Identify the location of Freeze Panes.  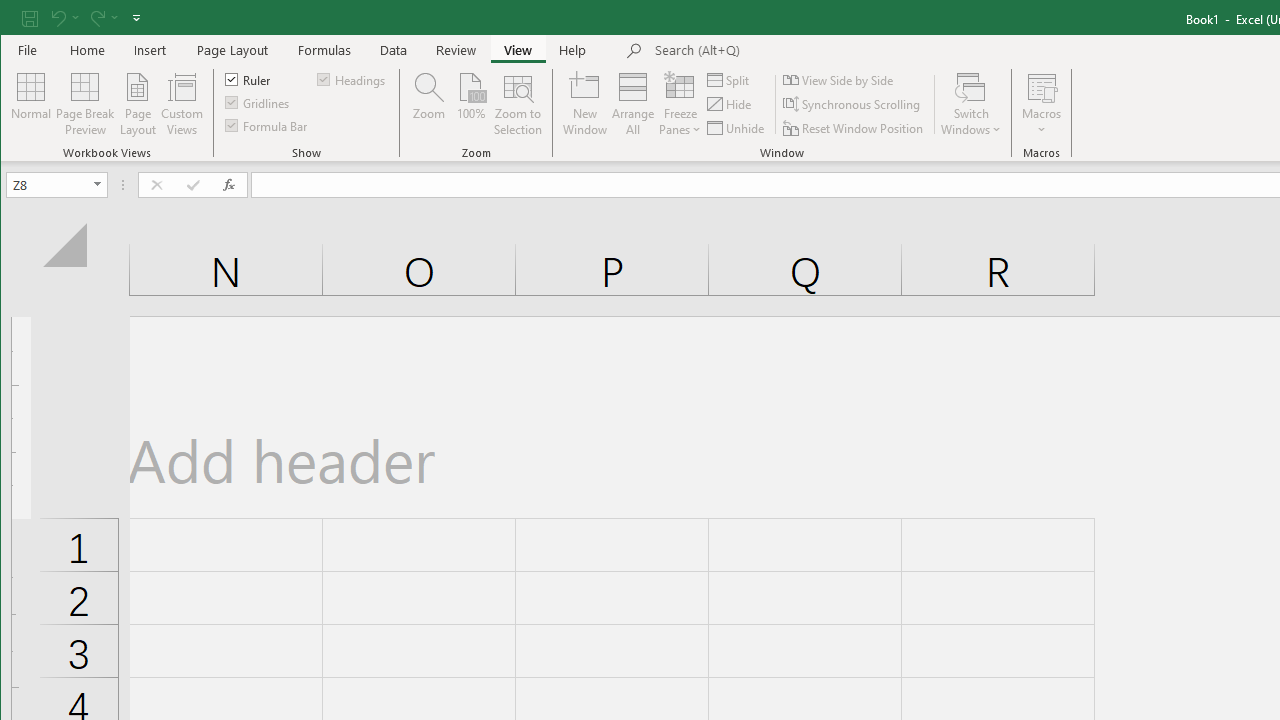
(680, 104).